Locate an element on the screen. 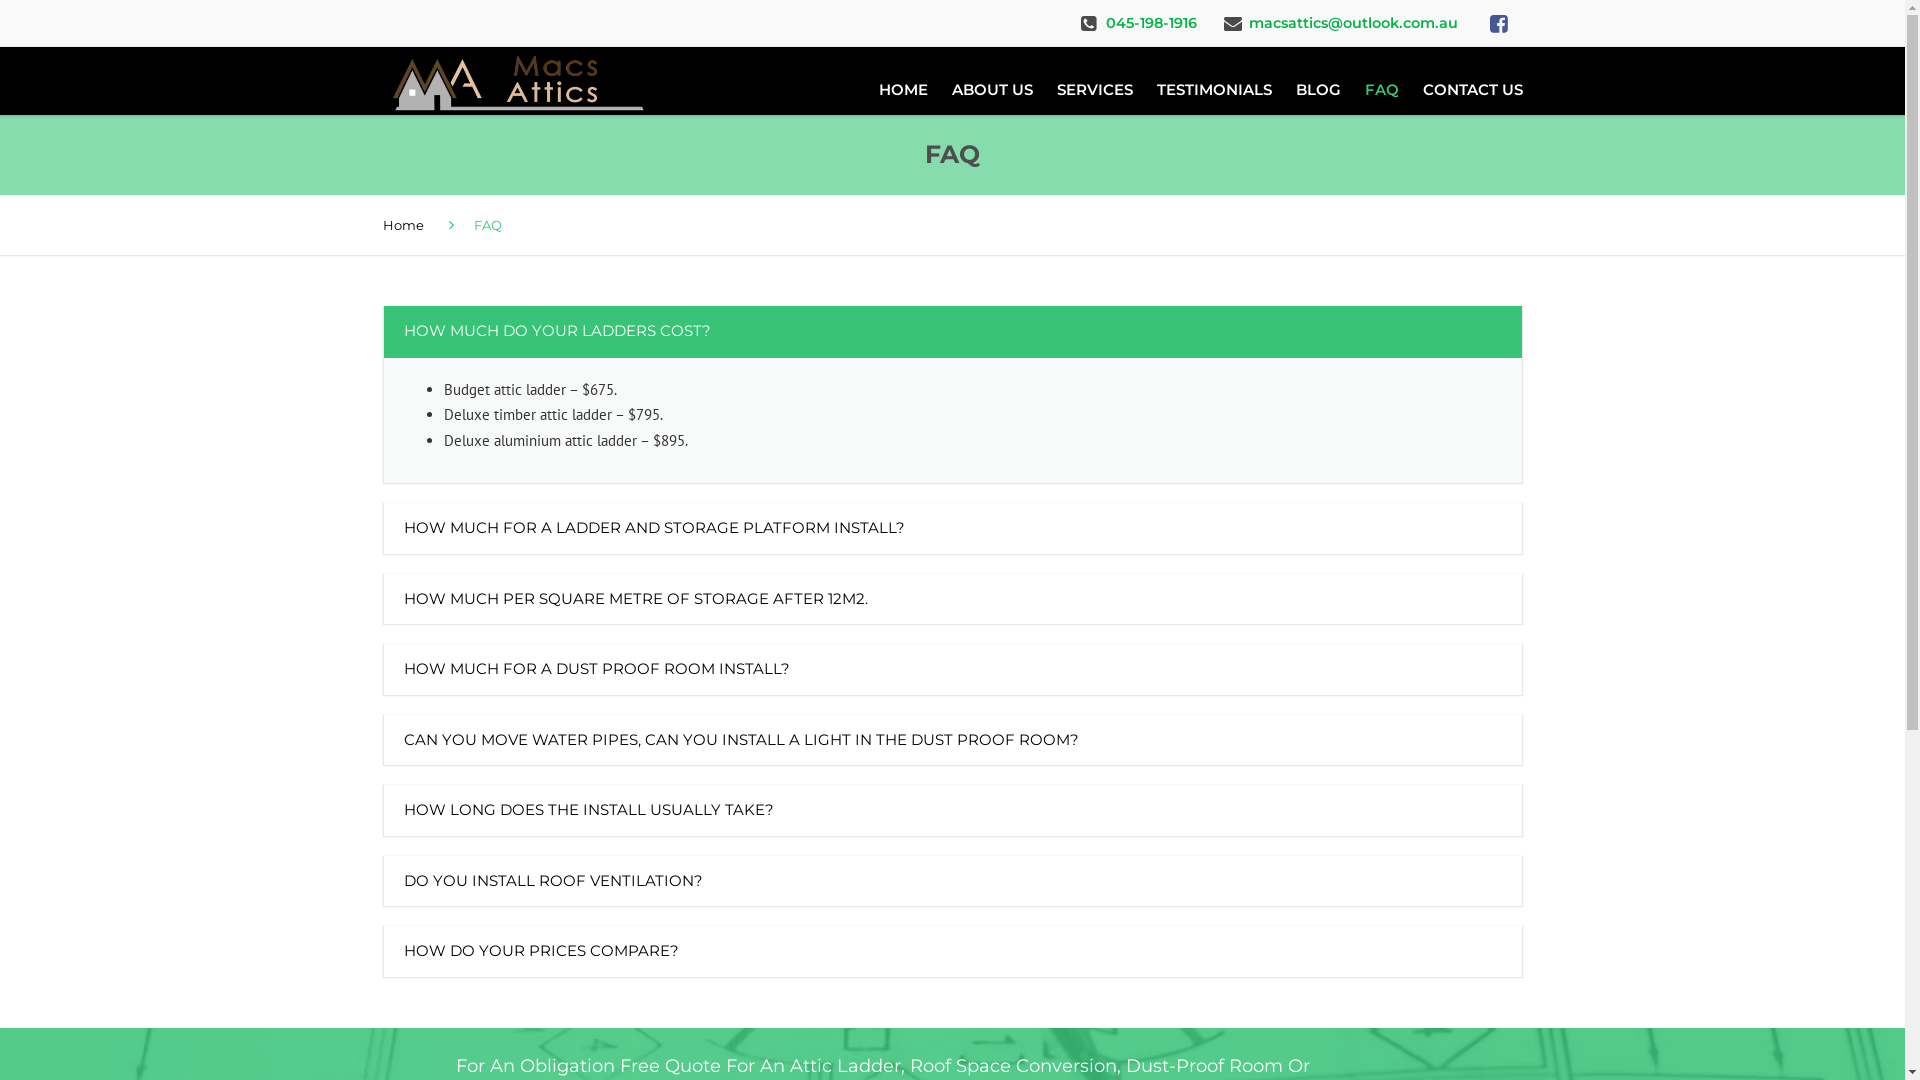 This screenshot has height=1080, width=1920. BLOG is located at coordinates (1318, 94).